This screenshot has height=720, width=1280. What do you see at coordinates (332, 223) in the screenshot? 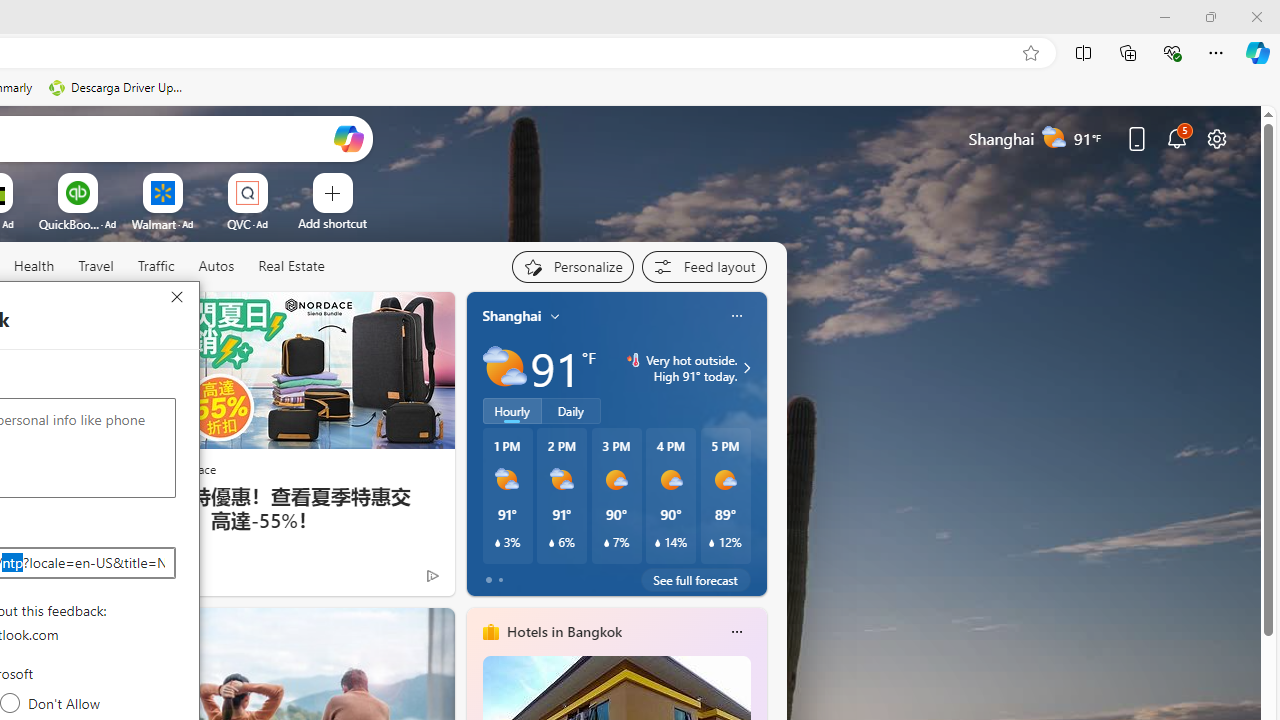
I see `Add a site` at bounding box center [332, 223].